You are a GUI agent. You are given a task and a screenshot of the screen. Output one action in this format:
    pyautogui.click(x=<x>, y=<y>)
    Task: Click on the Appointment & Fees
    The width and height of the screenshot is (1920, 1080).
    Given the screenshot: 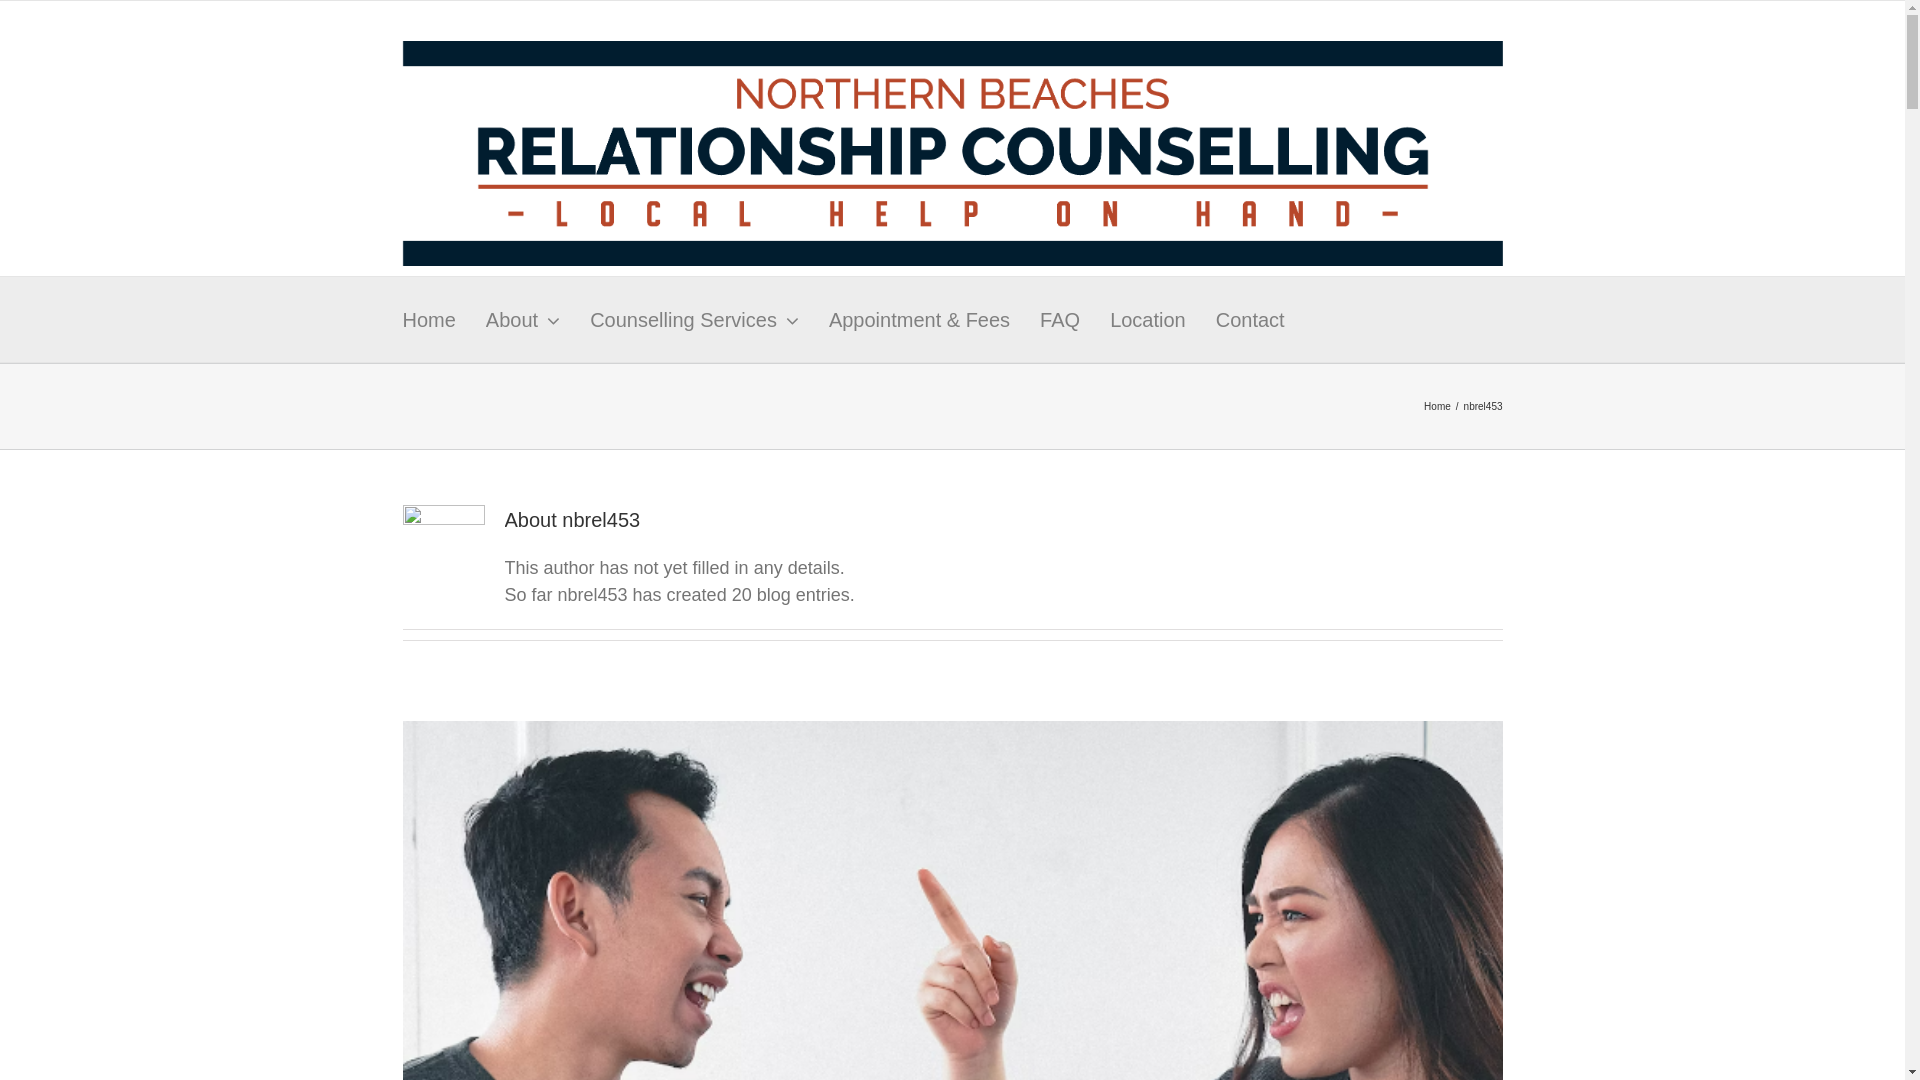 What is the action you would take?
    pyautogui.click(x=919, y=320)
    